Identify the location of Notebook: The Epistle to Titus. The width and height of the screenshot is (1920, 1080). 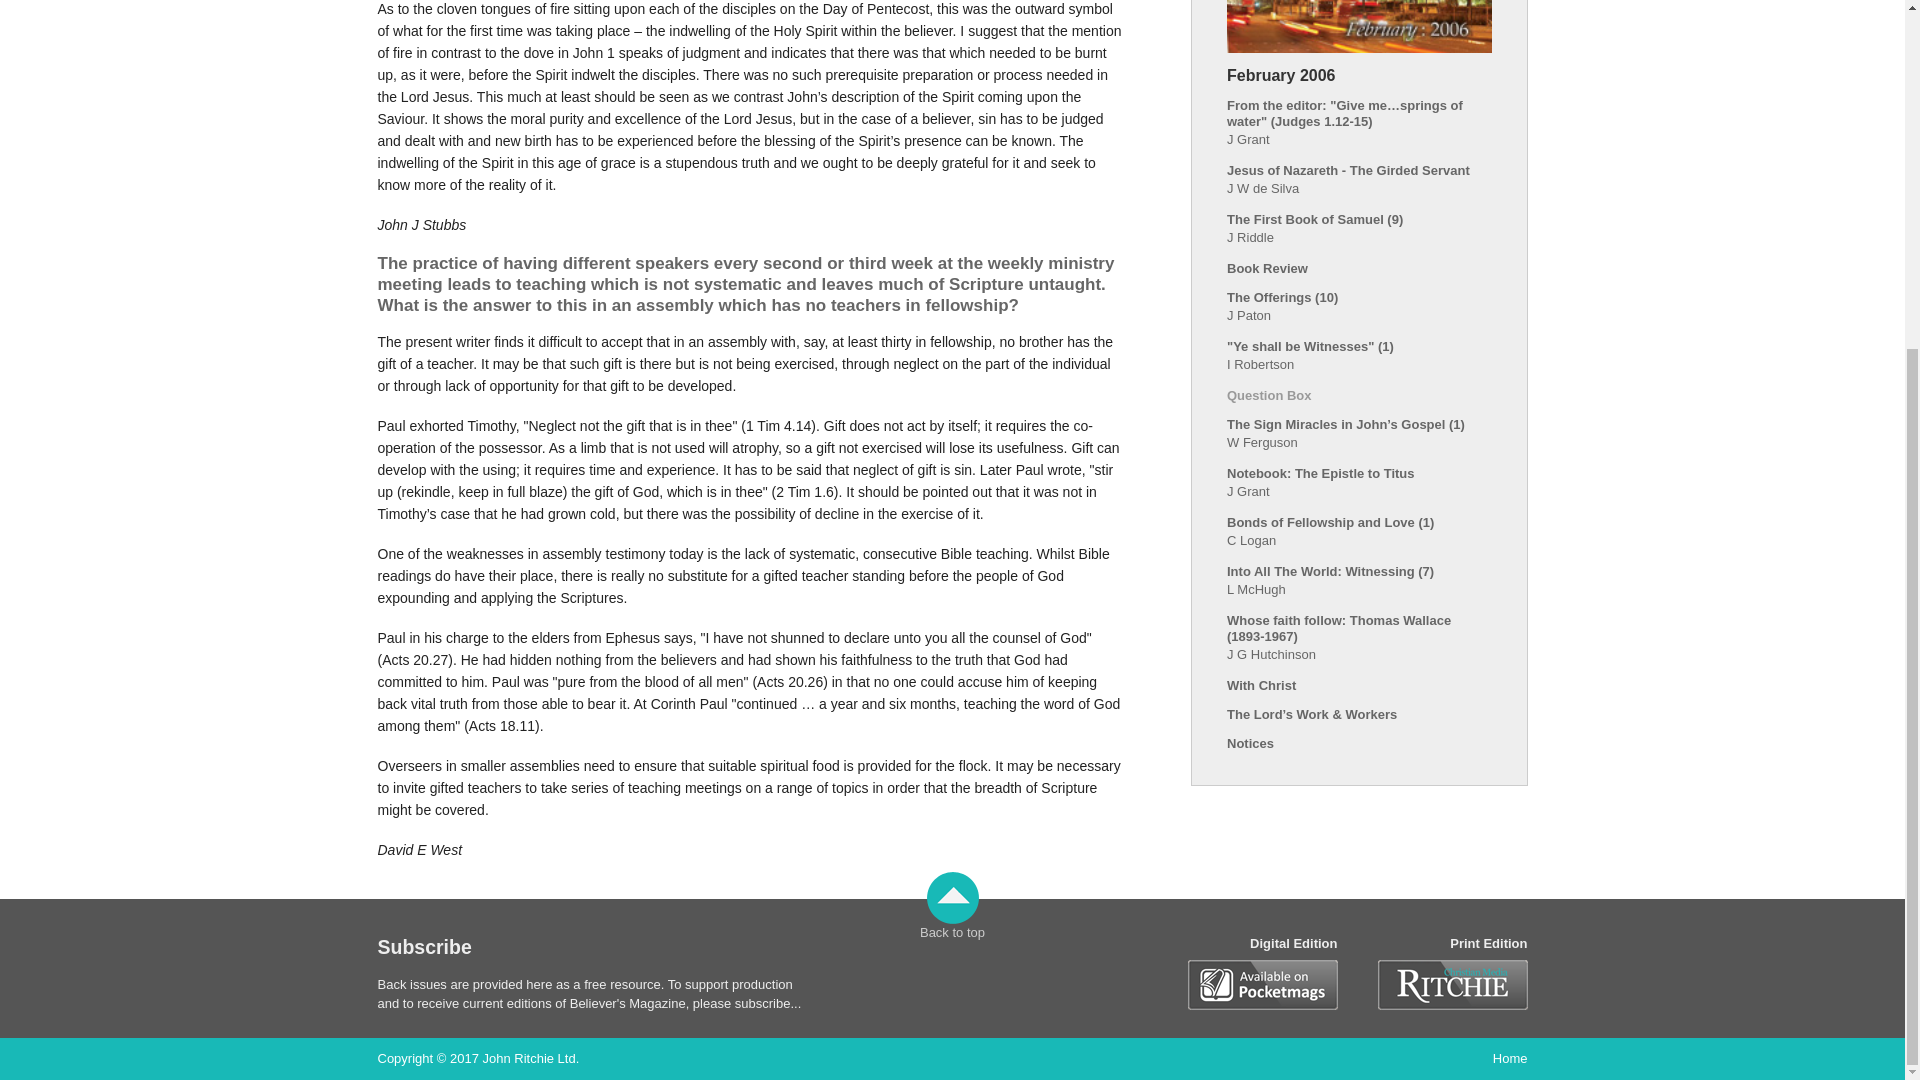
(1320, 472).